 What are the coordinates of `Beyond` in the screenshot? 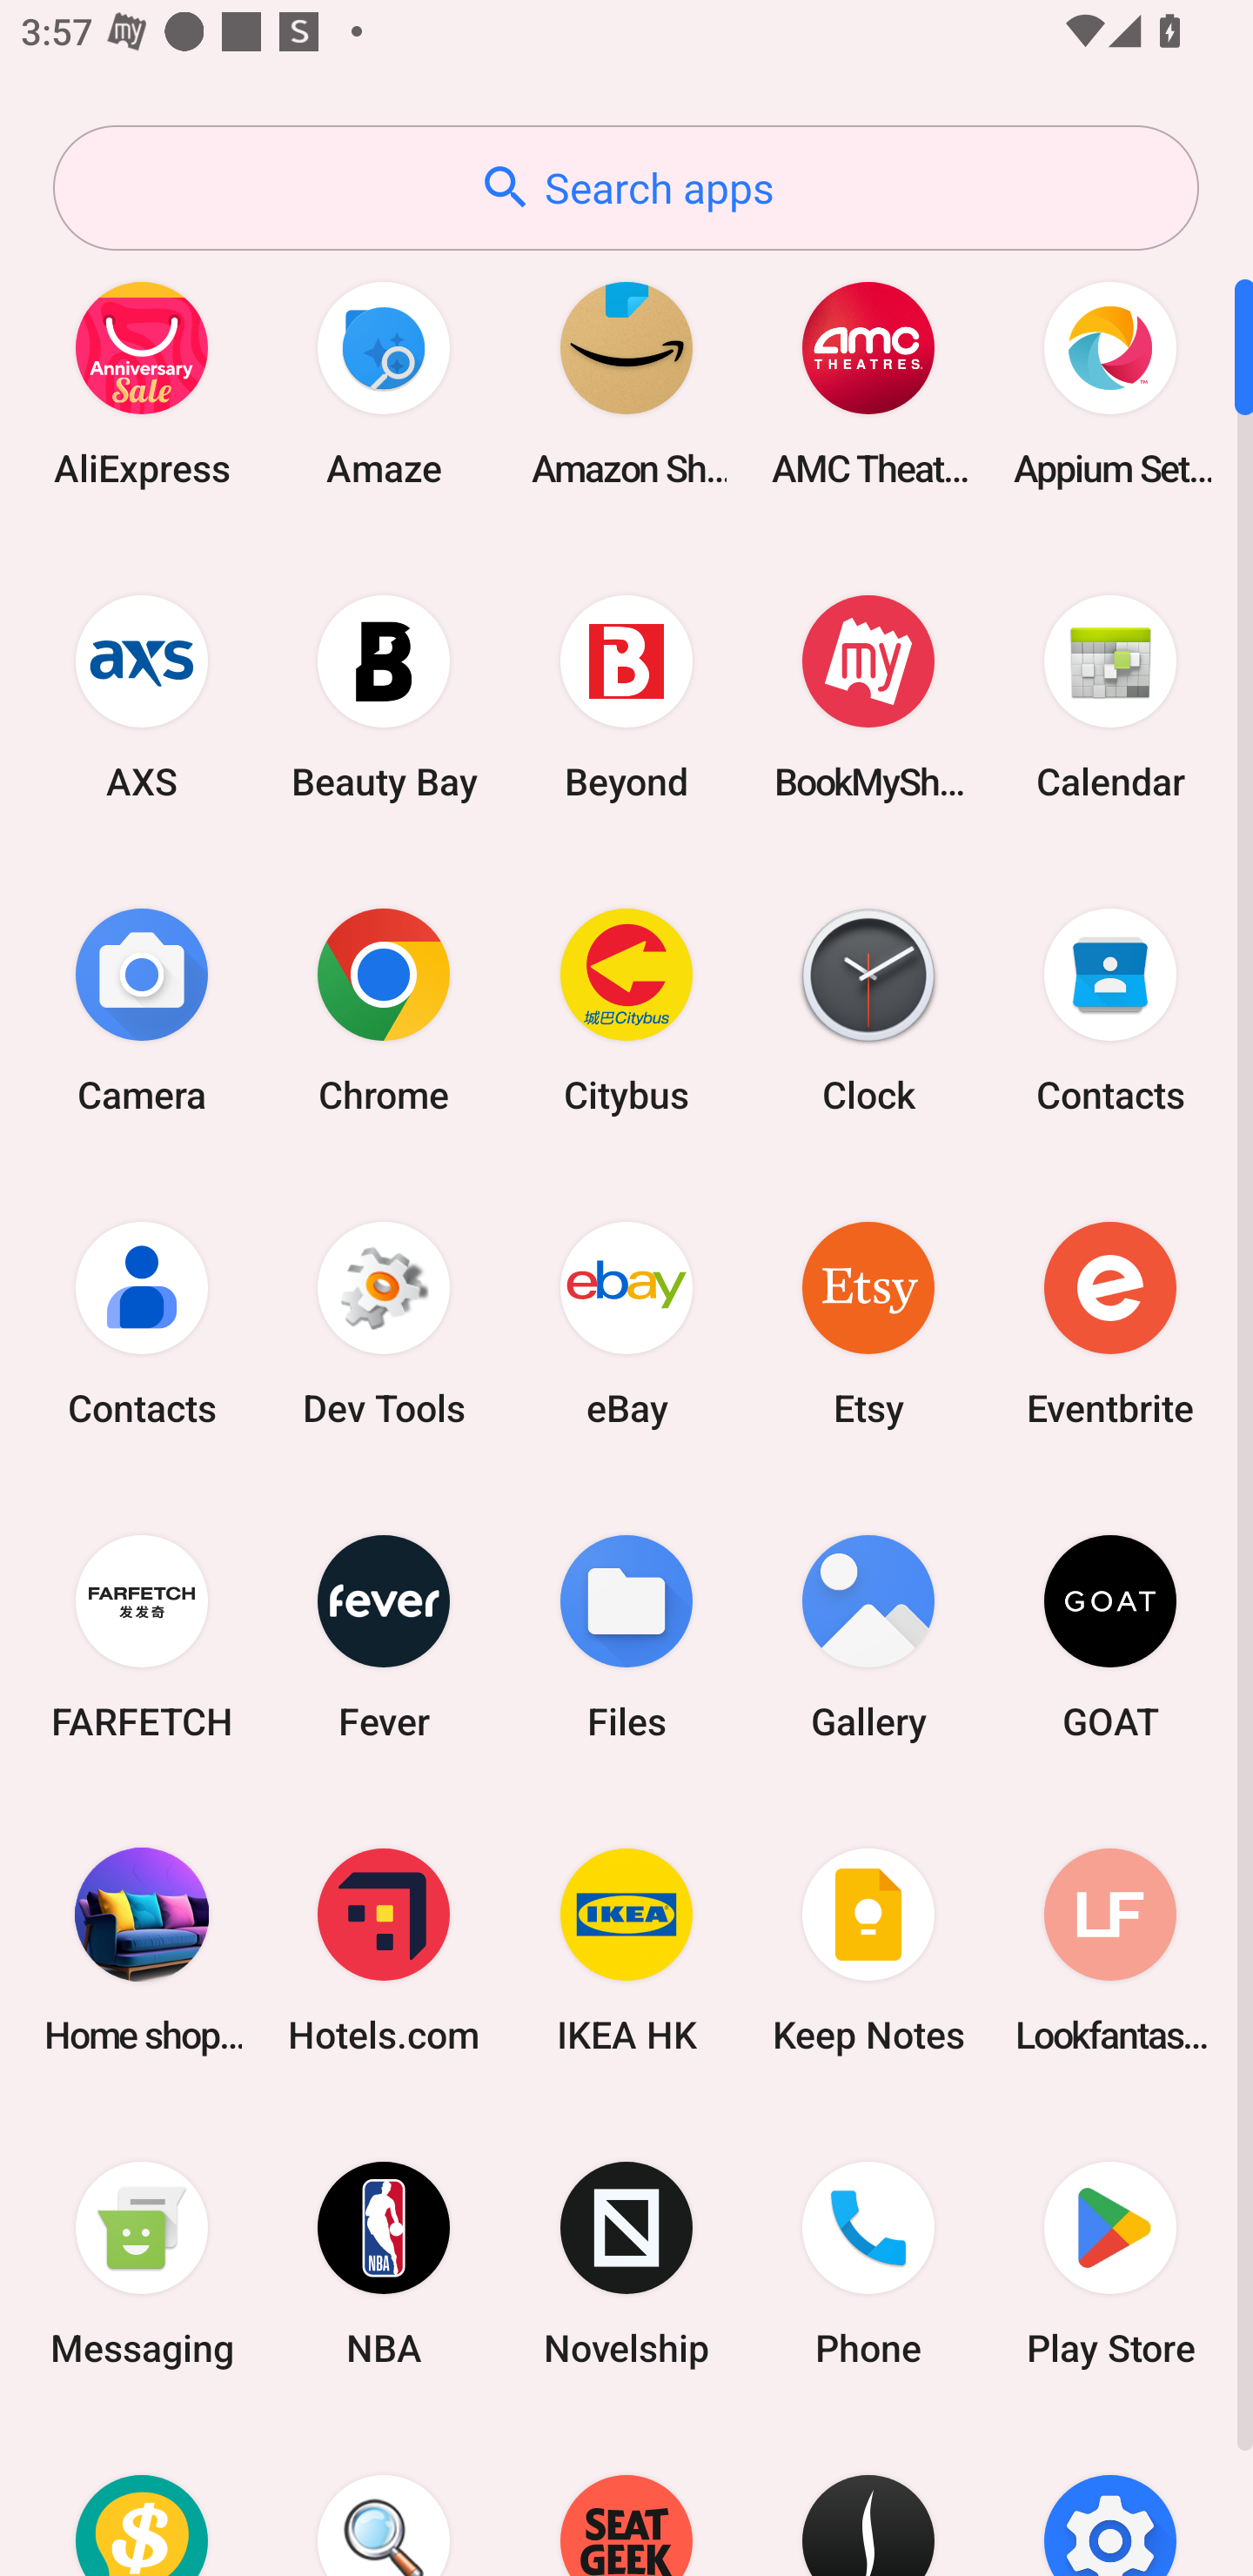 It's located at (626, 696).